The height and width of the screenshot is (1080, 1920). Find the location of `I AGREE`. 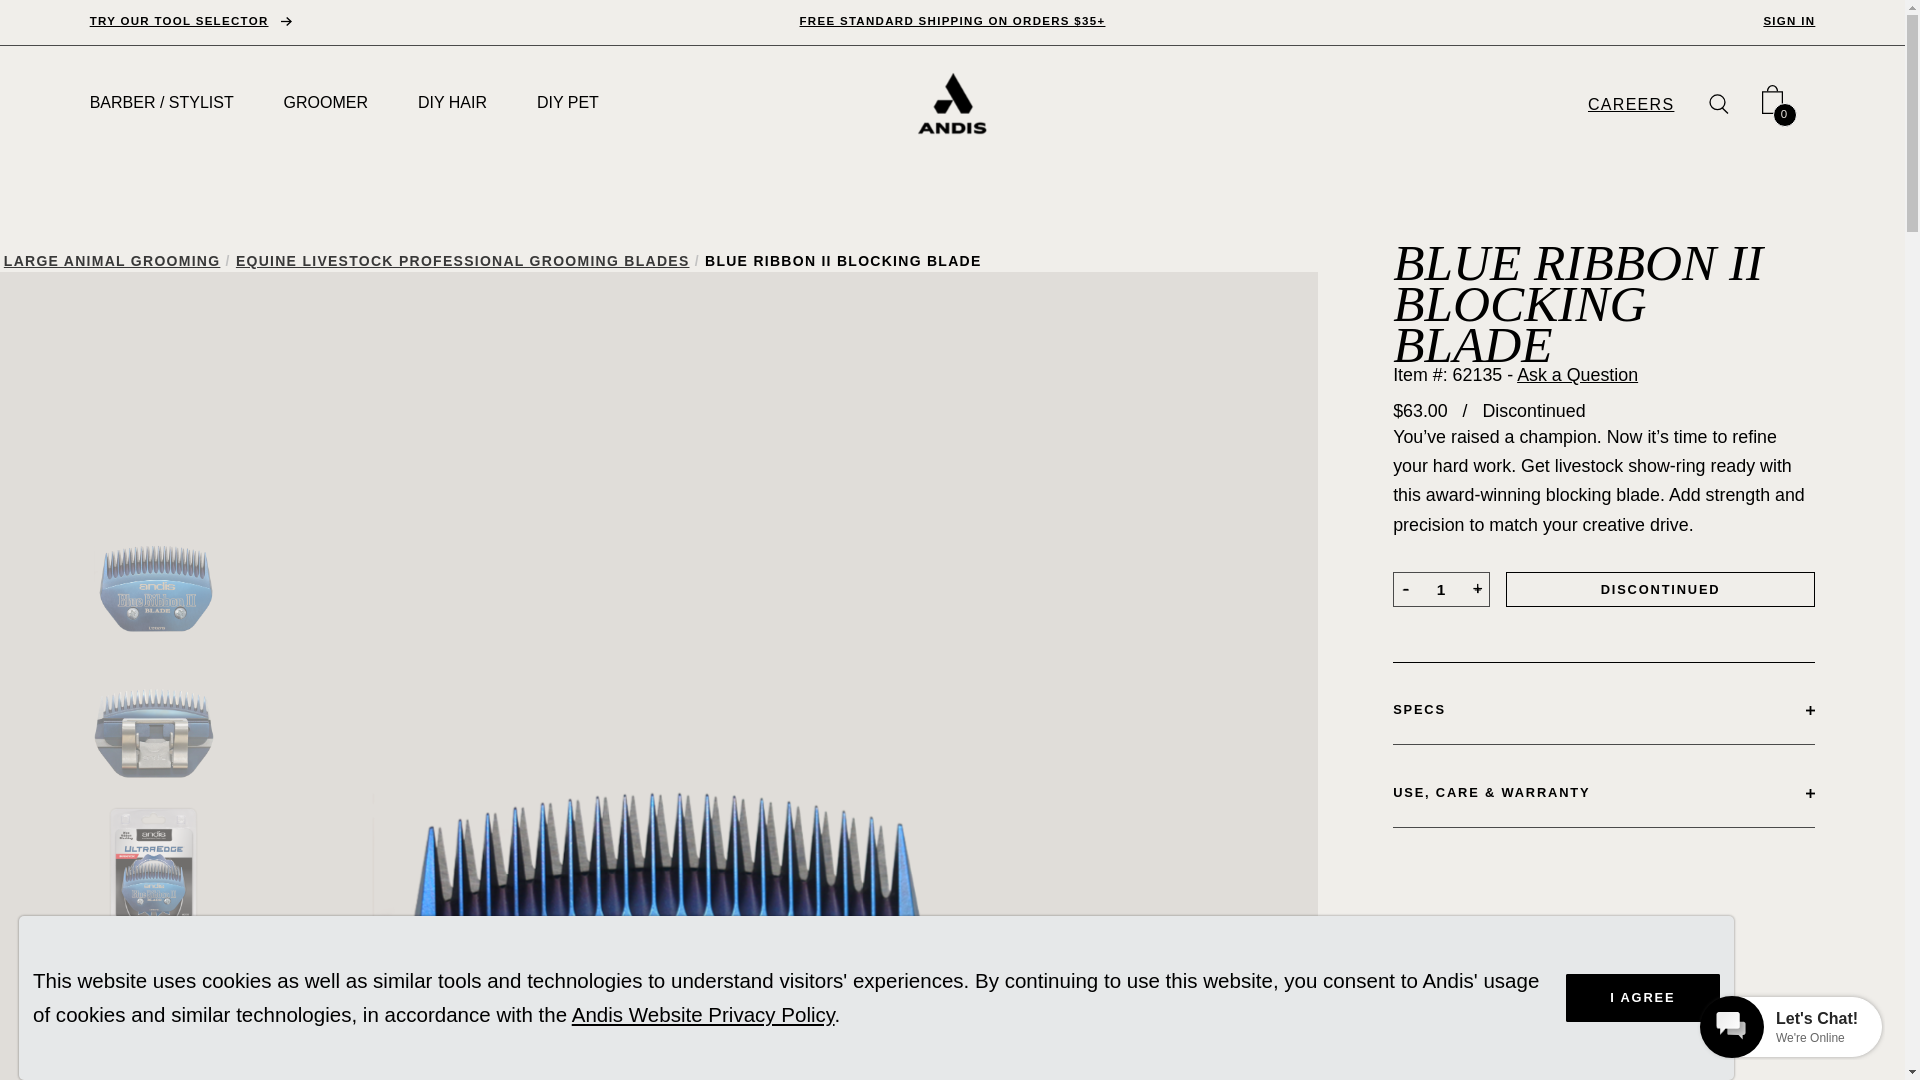

I AGREE is located at coordinates (1643, 998).